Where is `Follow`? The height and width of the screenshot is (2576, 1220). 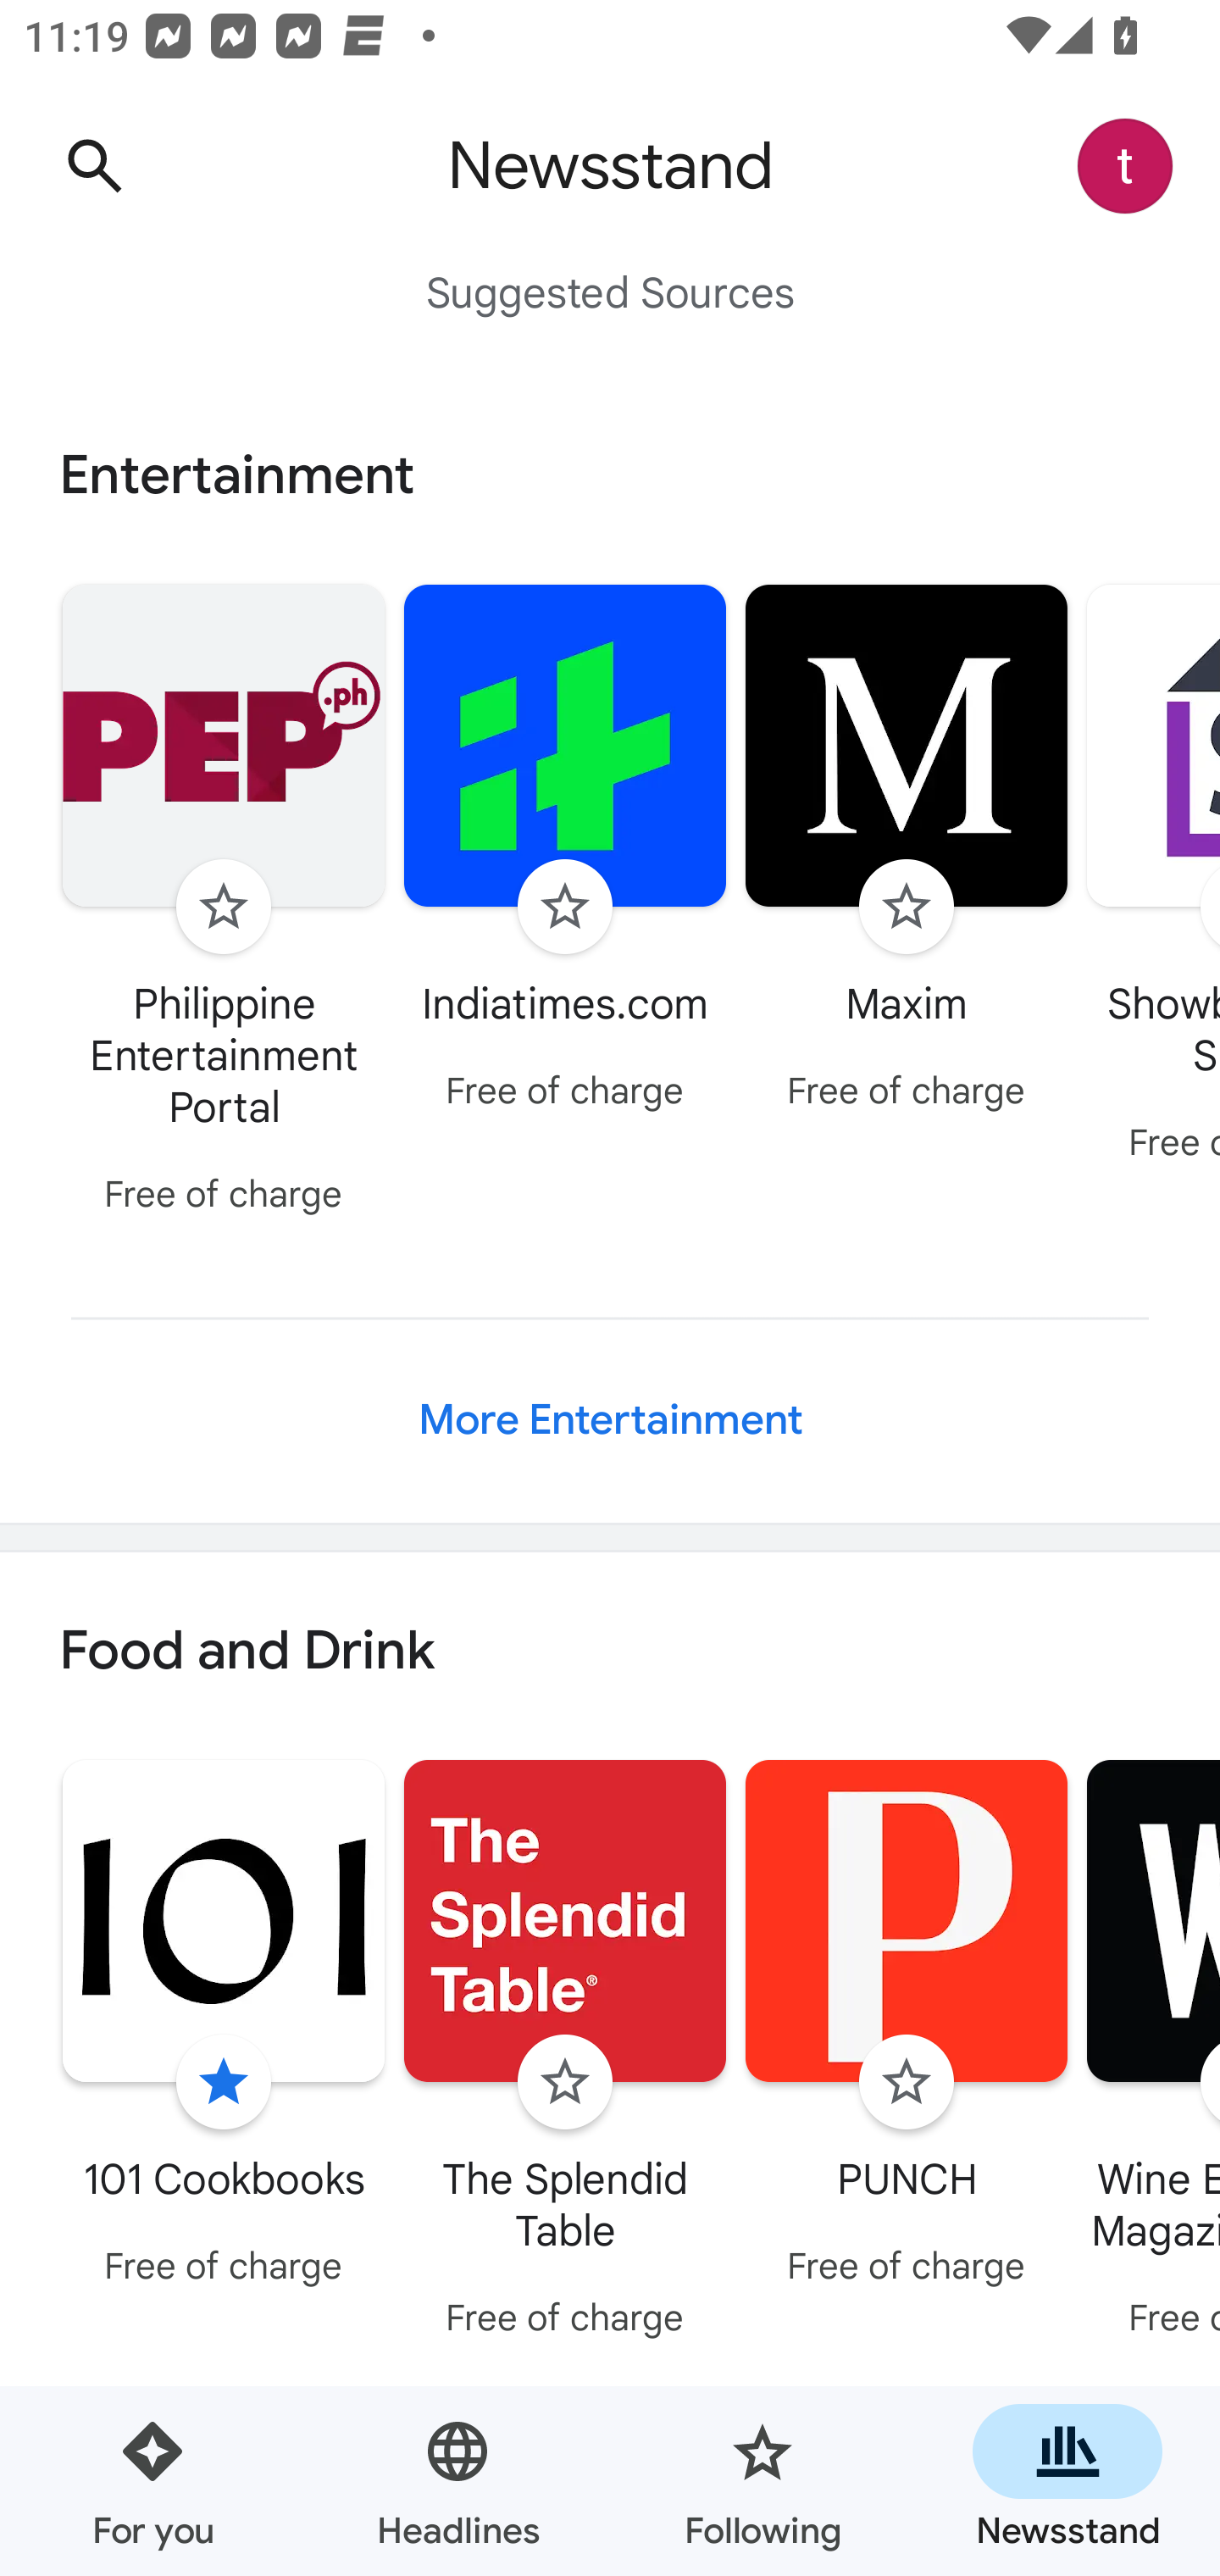
Follow is located at coordinates (907, 2083).